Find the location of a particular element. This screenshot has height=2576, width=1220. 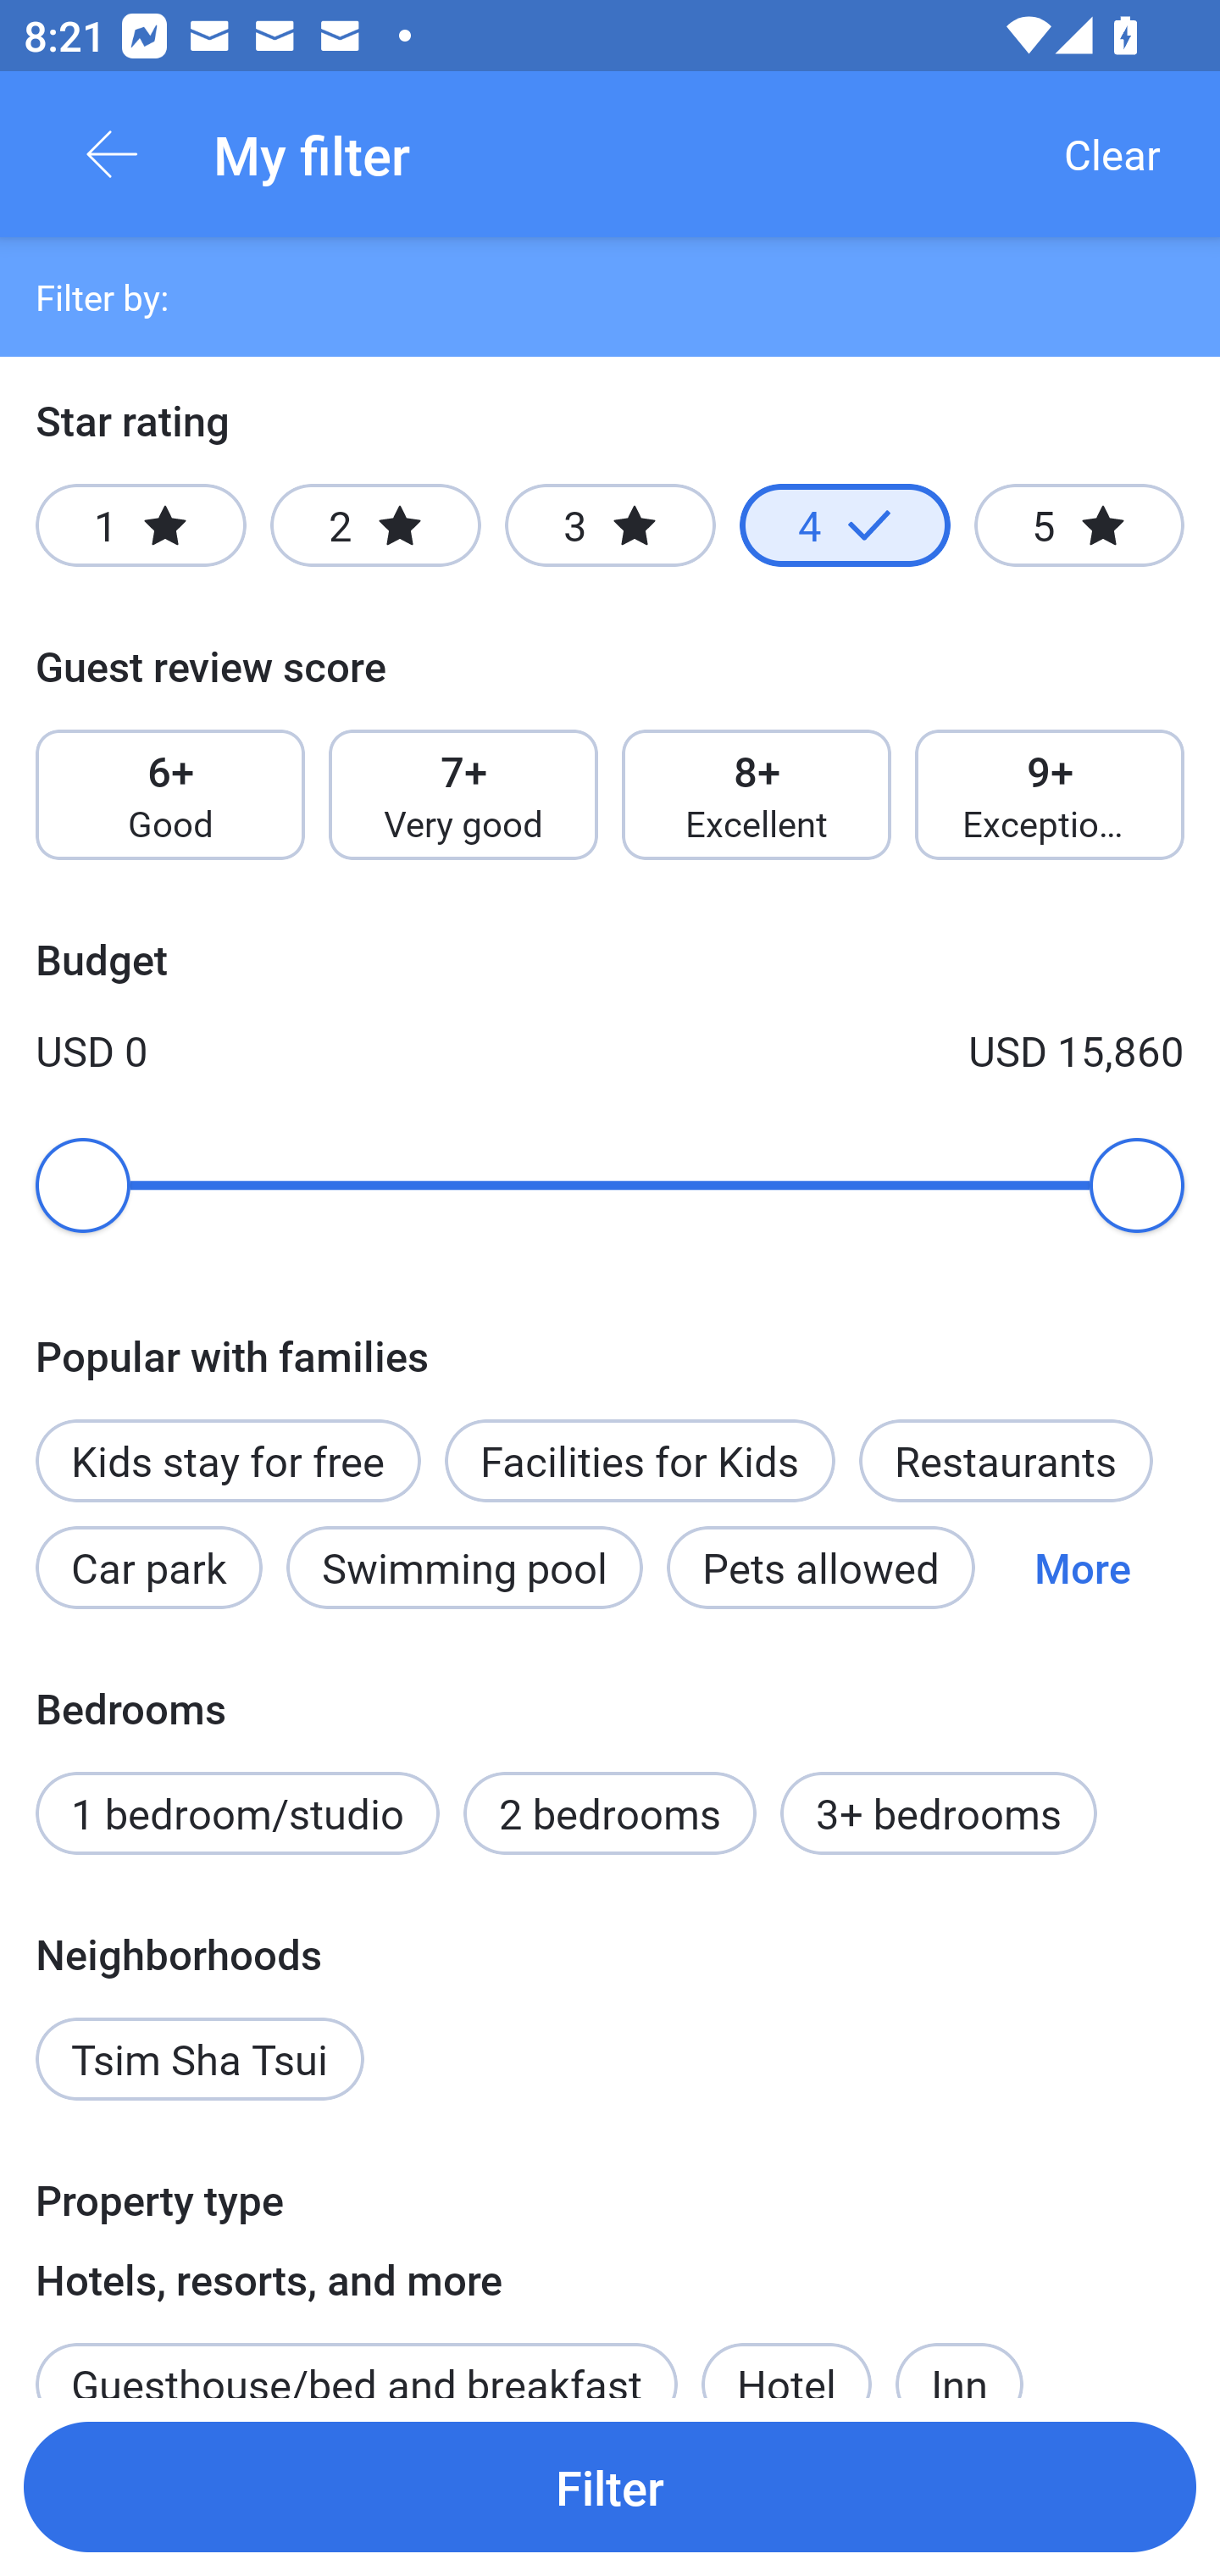

Clear is located at coordinates (1112, 154).